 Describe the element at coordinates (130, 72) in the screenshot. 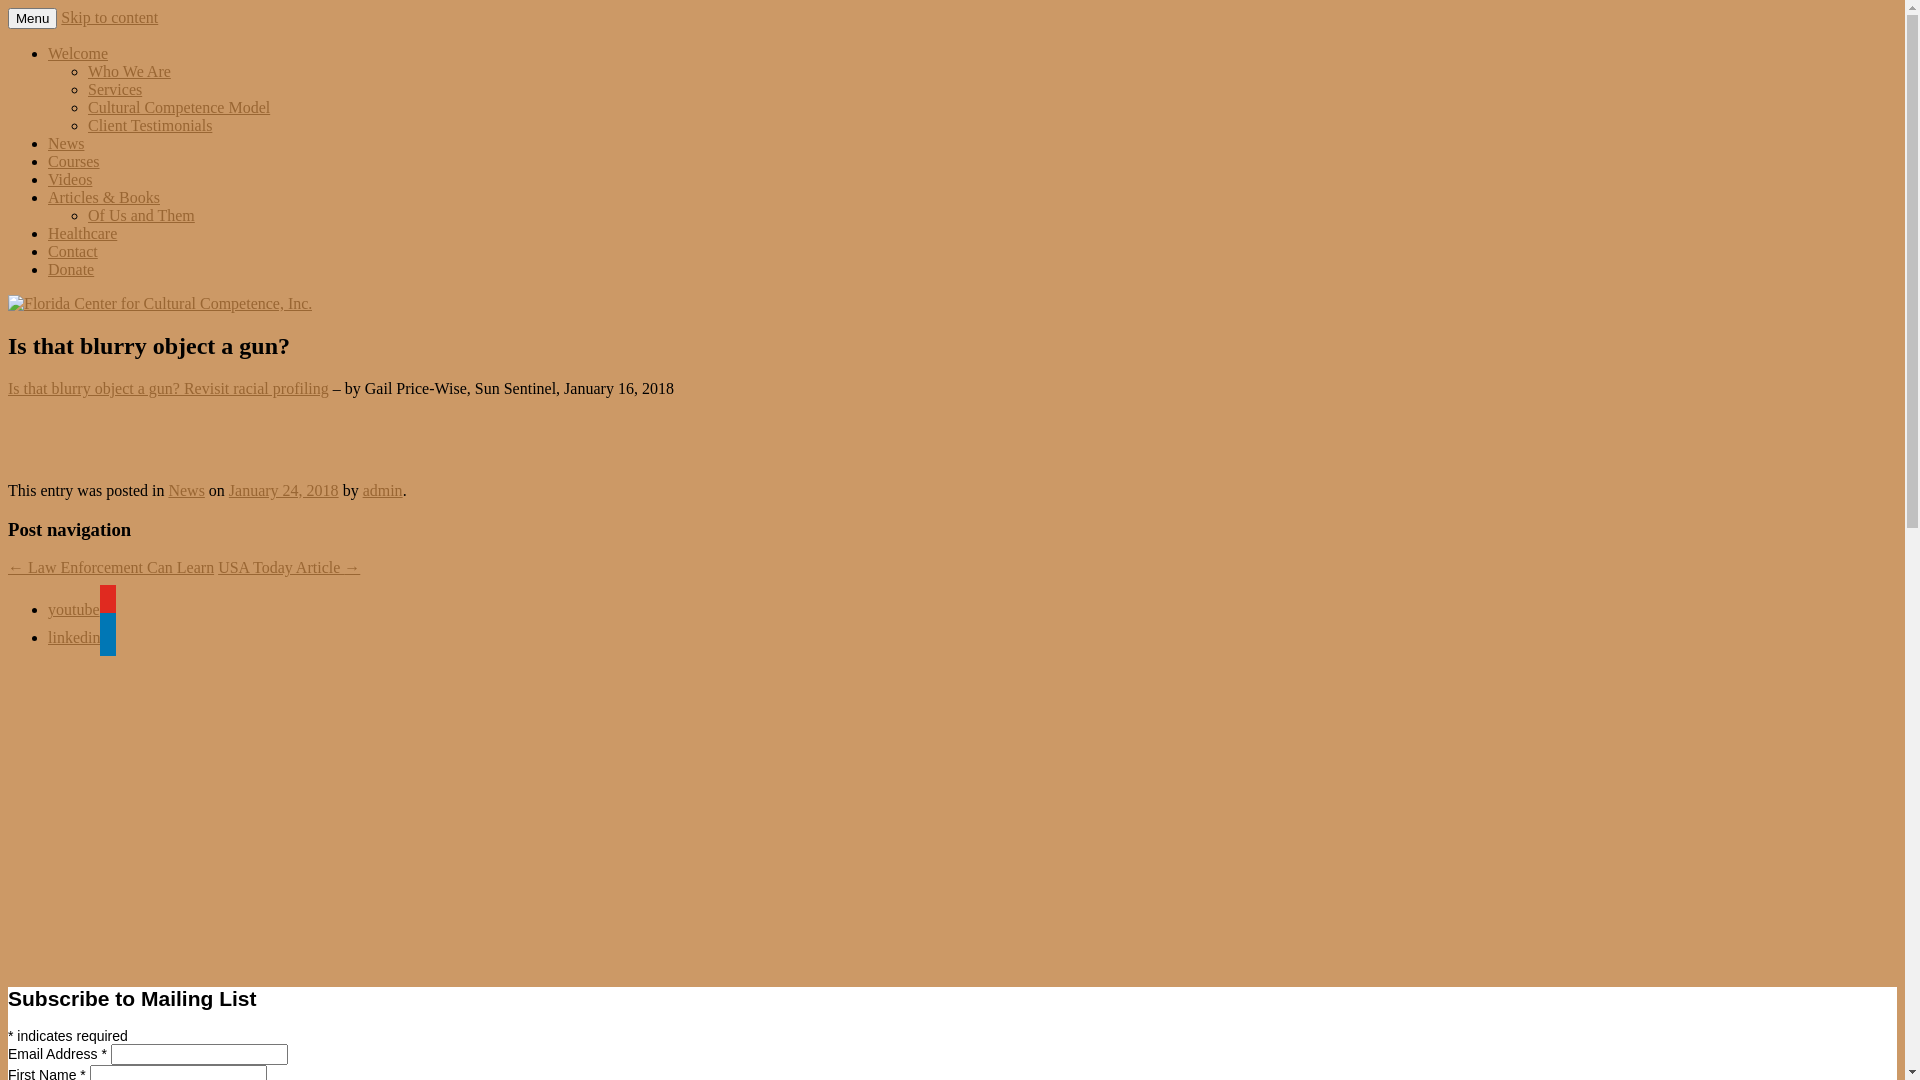

I see `Who We Are` at that location.